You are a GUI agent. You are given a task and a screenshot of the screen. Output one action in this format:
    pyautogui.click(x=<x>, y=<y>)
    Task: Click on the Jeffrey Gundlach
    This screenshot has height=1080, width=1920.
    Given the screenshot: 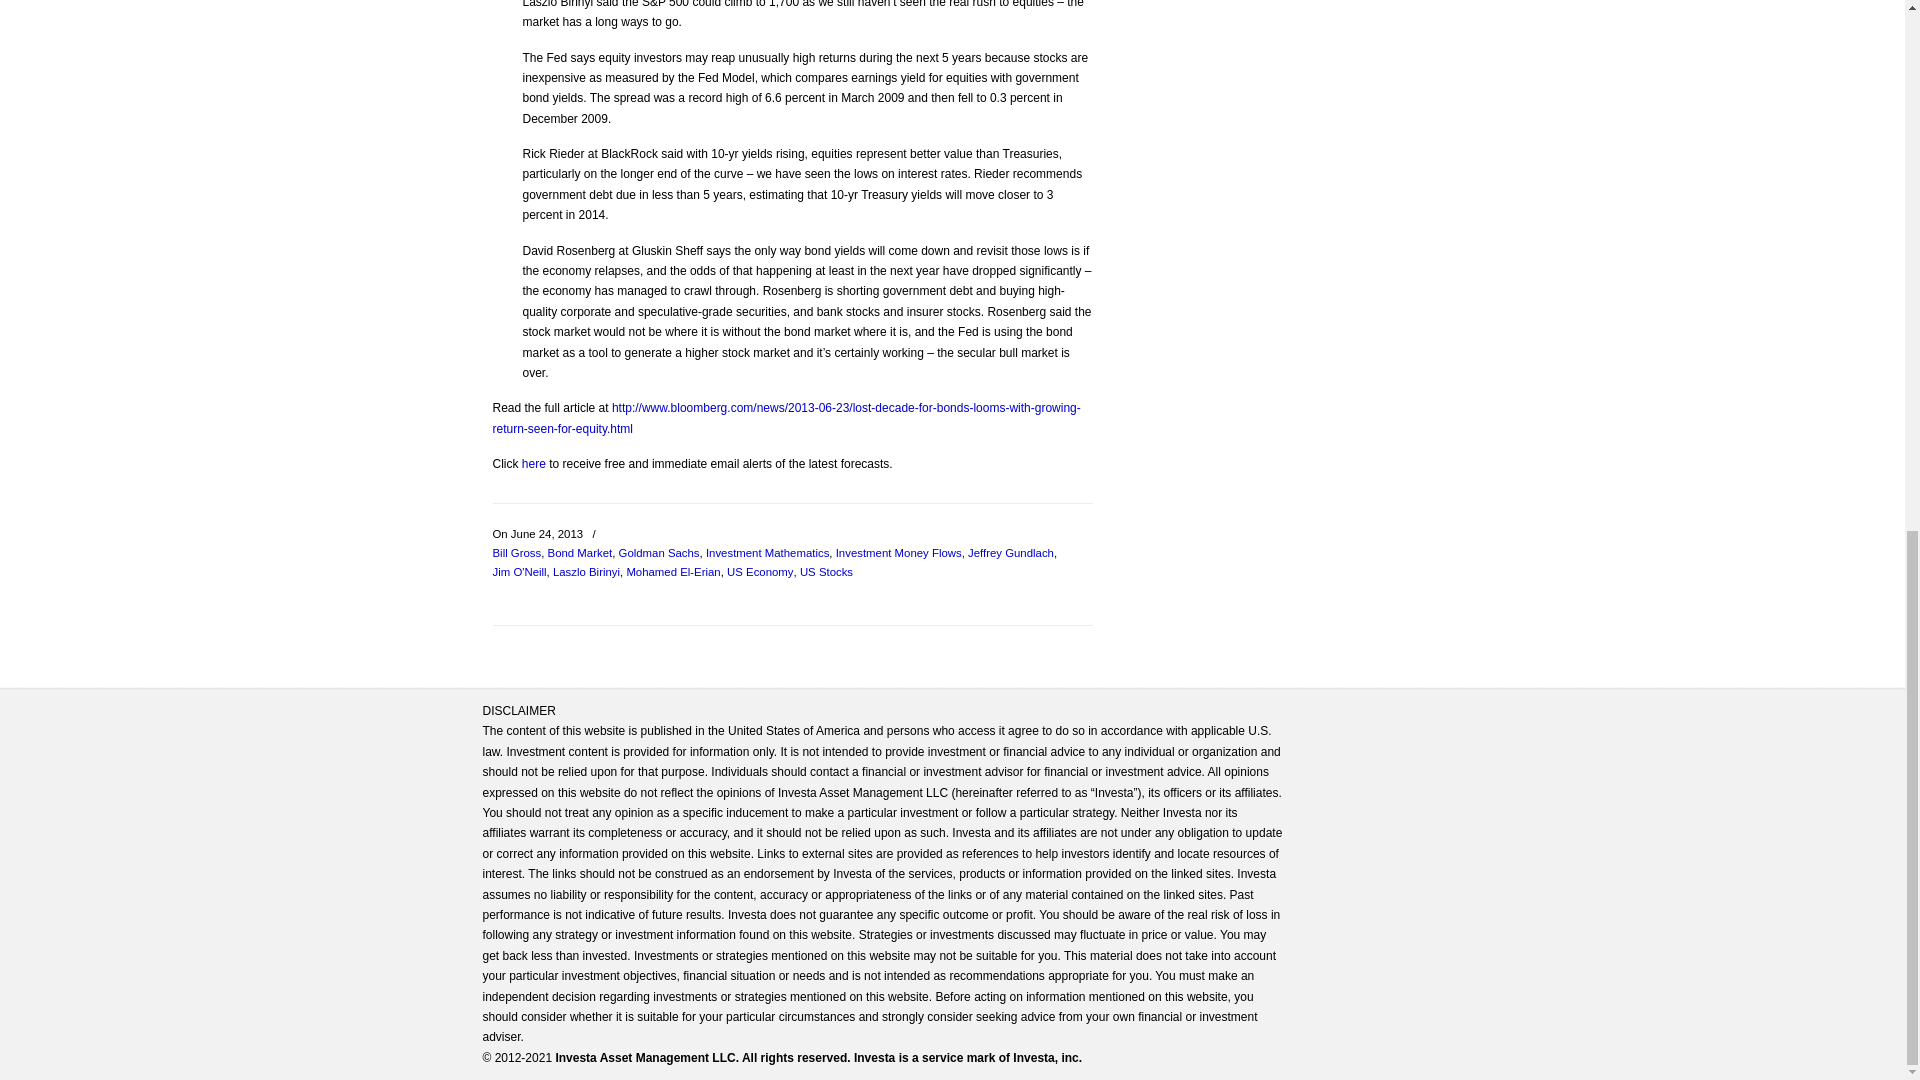 What is the action you would take?
    pyautogui.click(x=1010, y=553)
    